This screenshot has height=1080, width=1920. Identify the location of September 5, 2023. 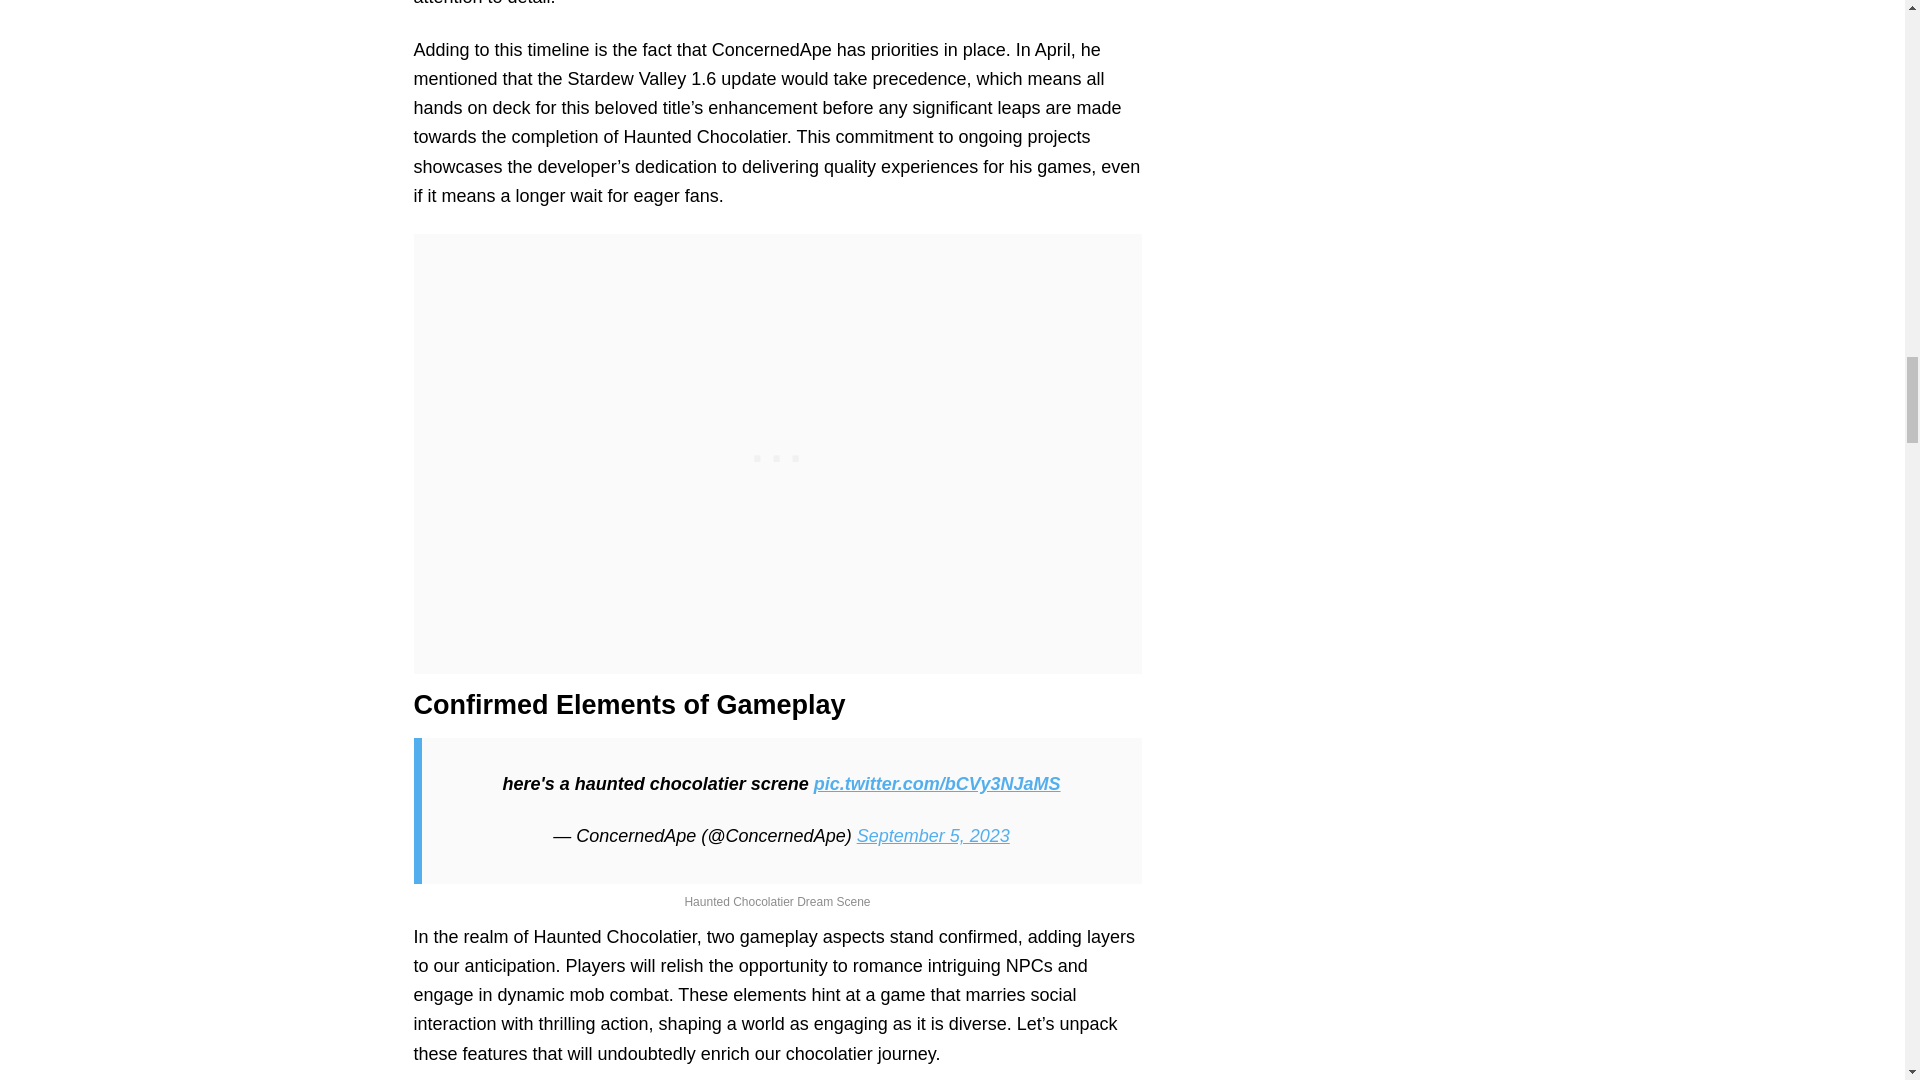
(932, 836).